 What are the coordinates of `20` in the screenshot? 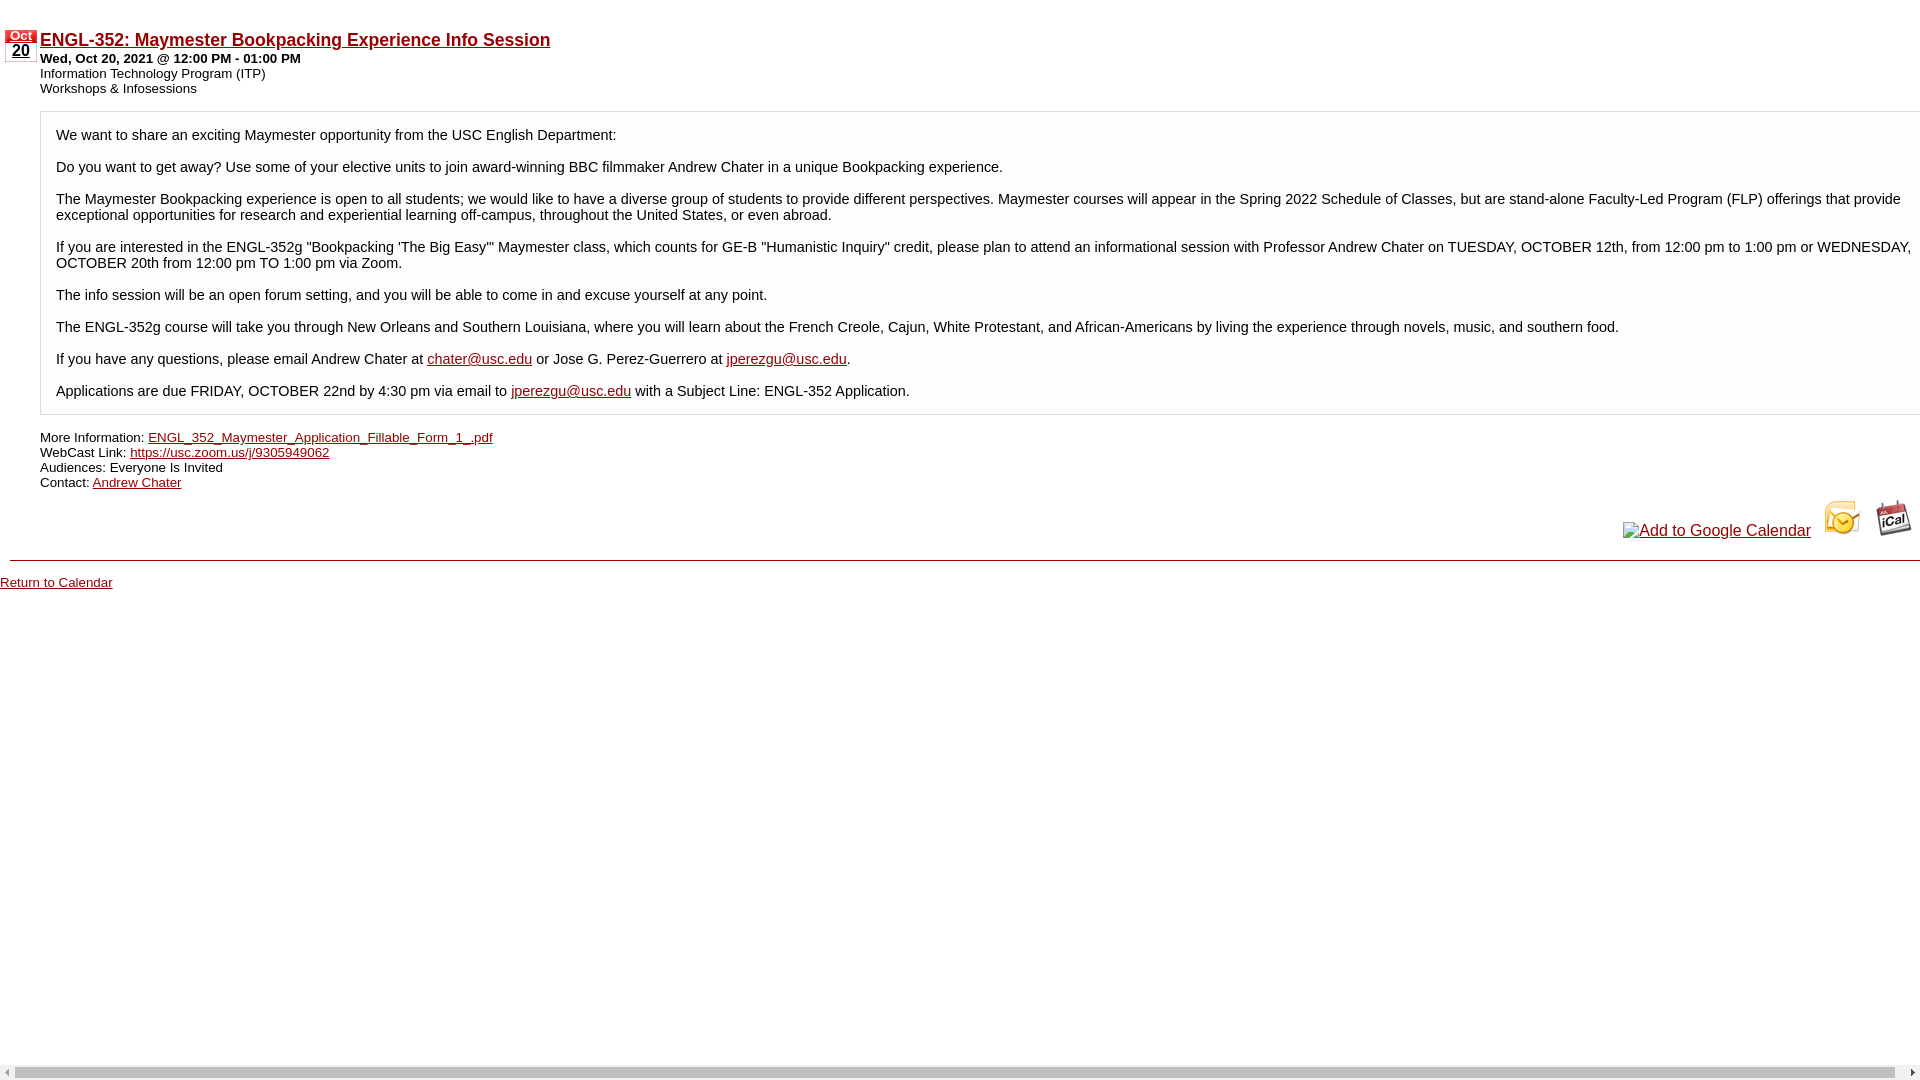 It's located at (20, 51).